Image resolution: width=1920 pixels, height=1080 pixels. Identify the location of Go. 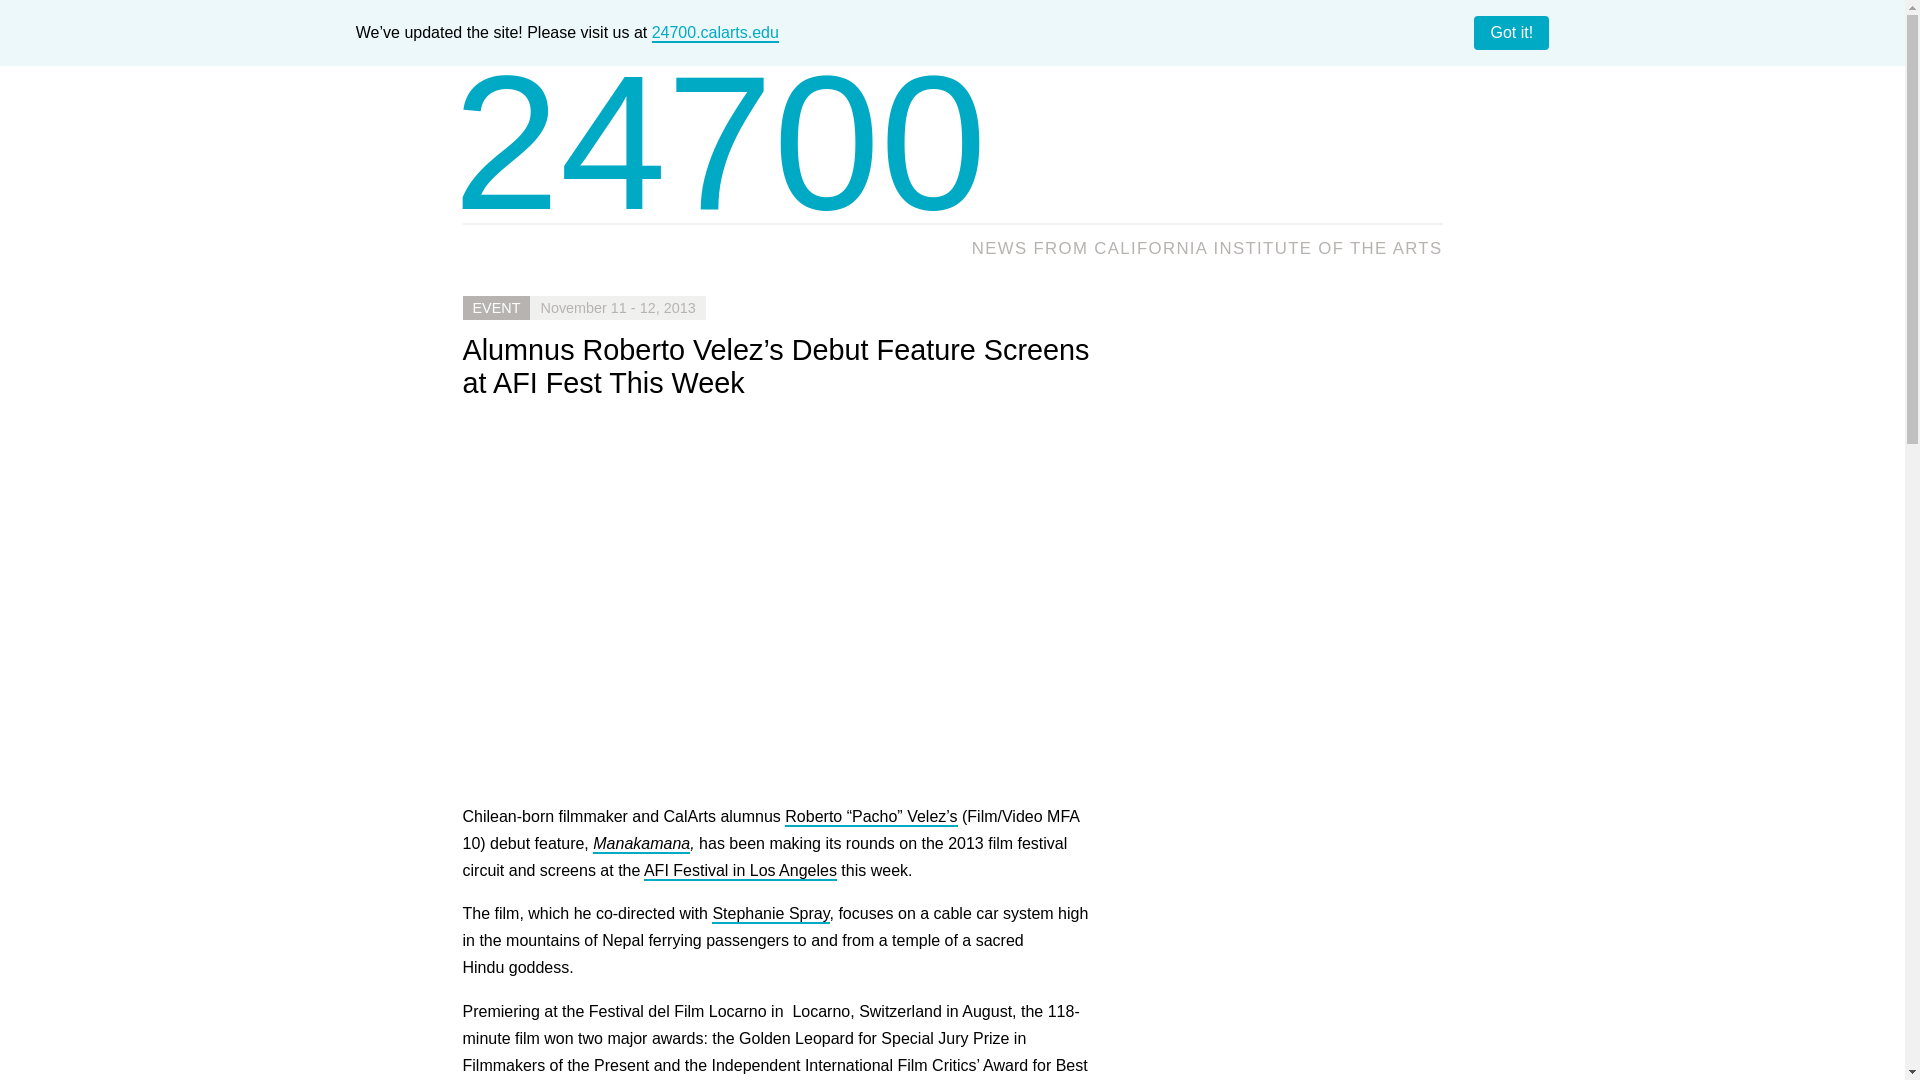
(1420, 158).